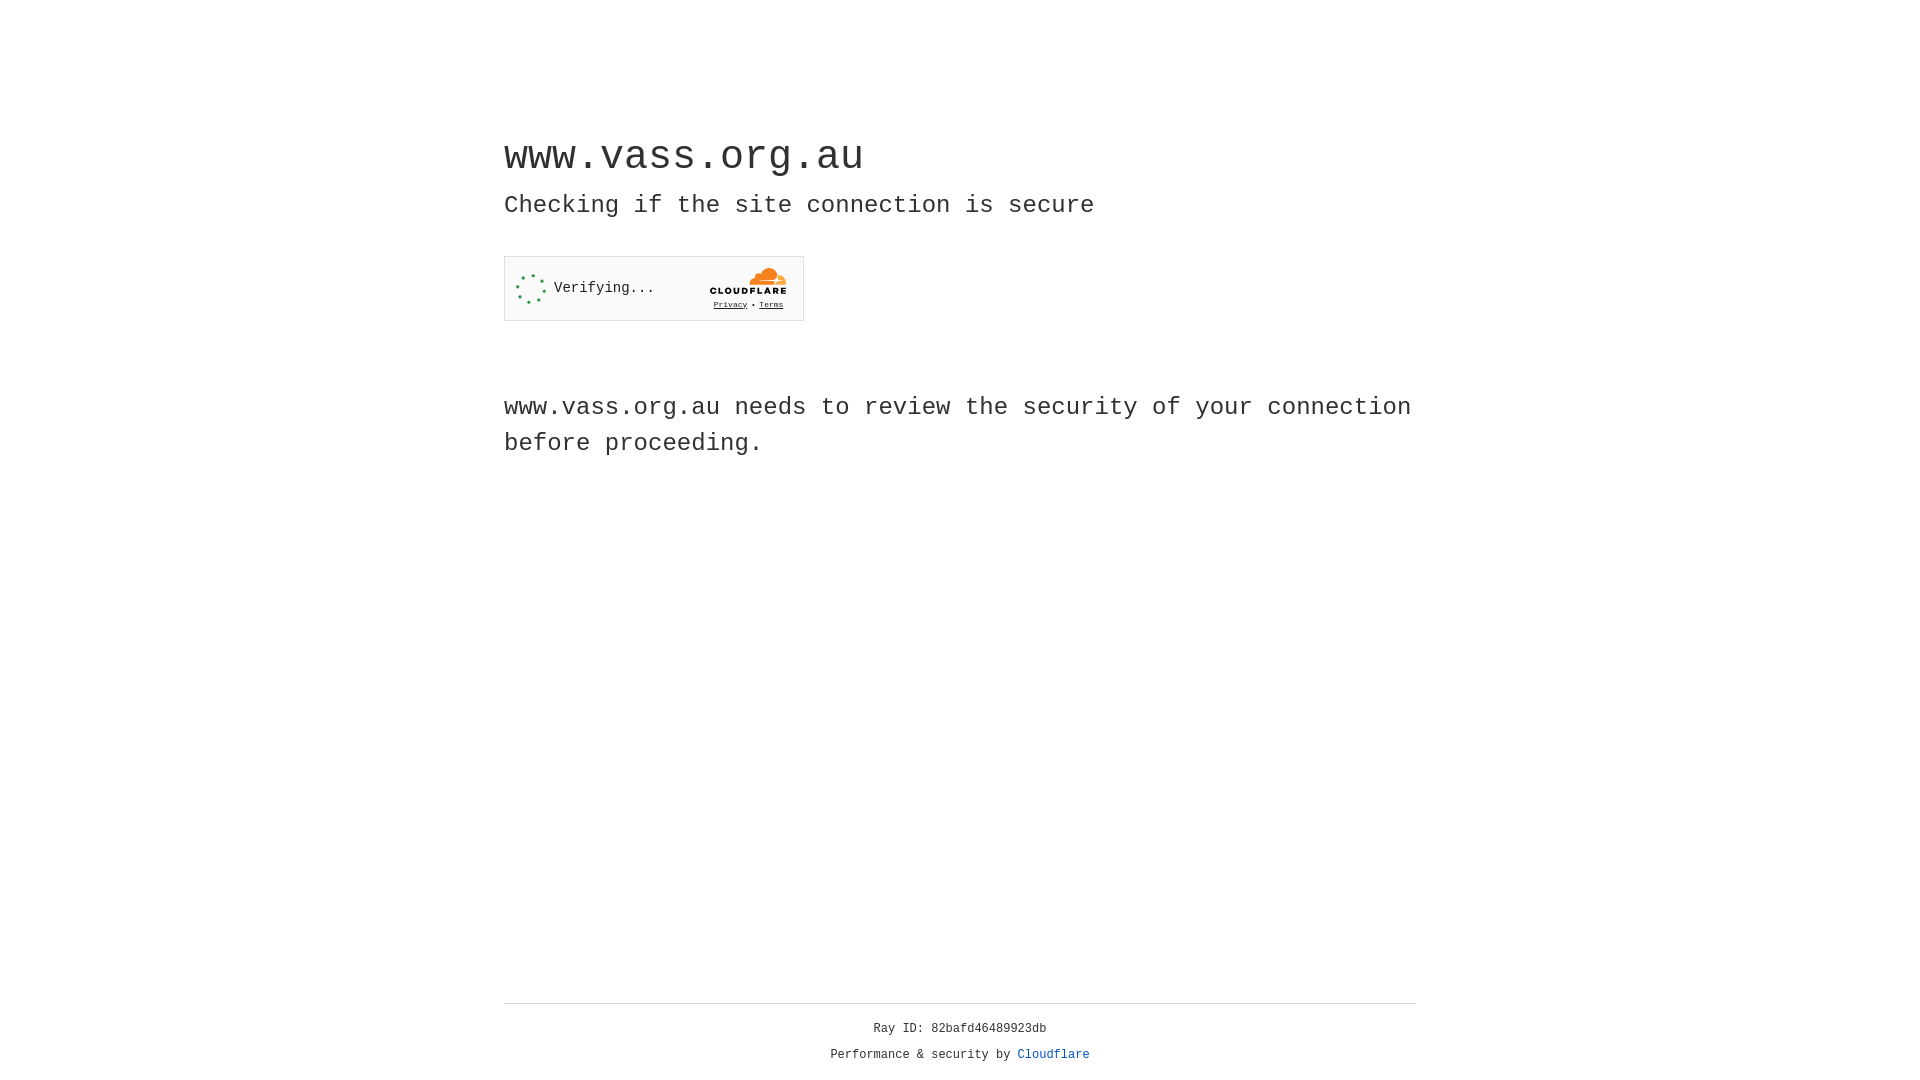 This screenshot has width=1920, height=1080. I want to click on Widget containing a Cloudflare security challenge, so click(654, 288).